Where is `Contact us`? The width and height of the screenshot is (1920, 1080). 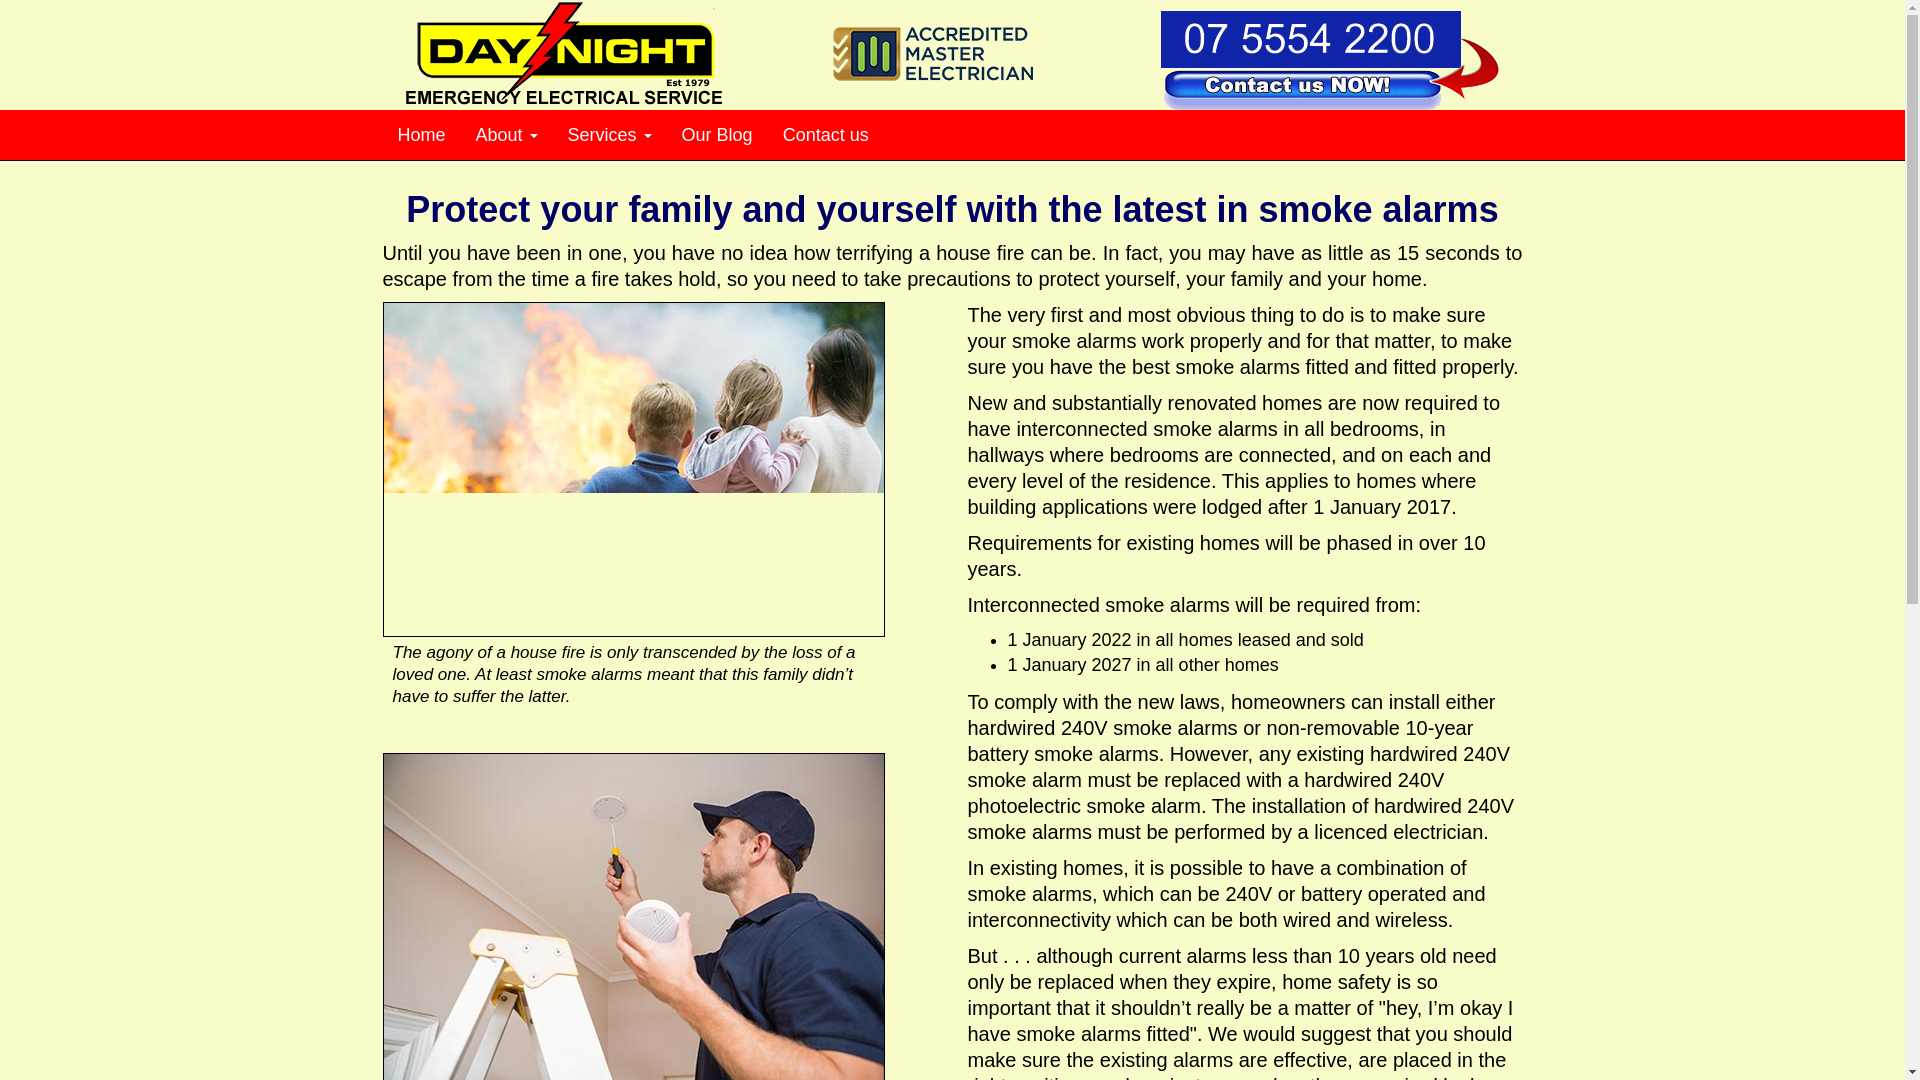
Contact us is located at coordinates (826, 134).